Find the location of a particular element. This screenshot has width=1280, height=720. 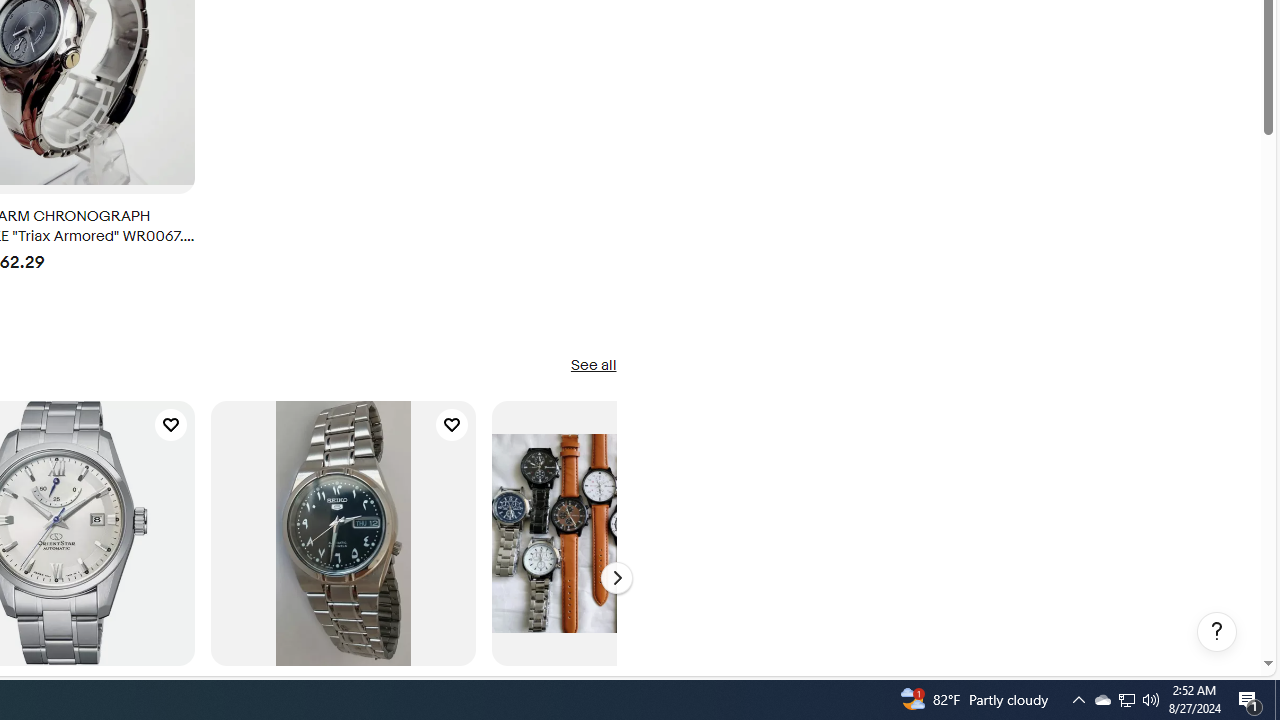

See all is located at coordinates (592, 366).